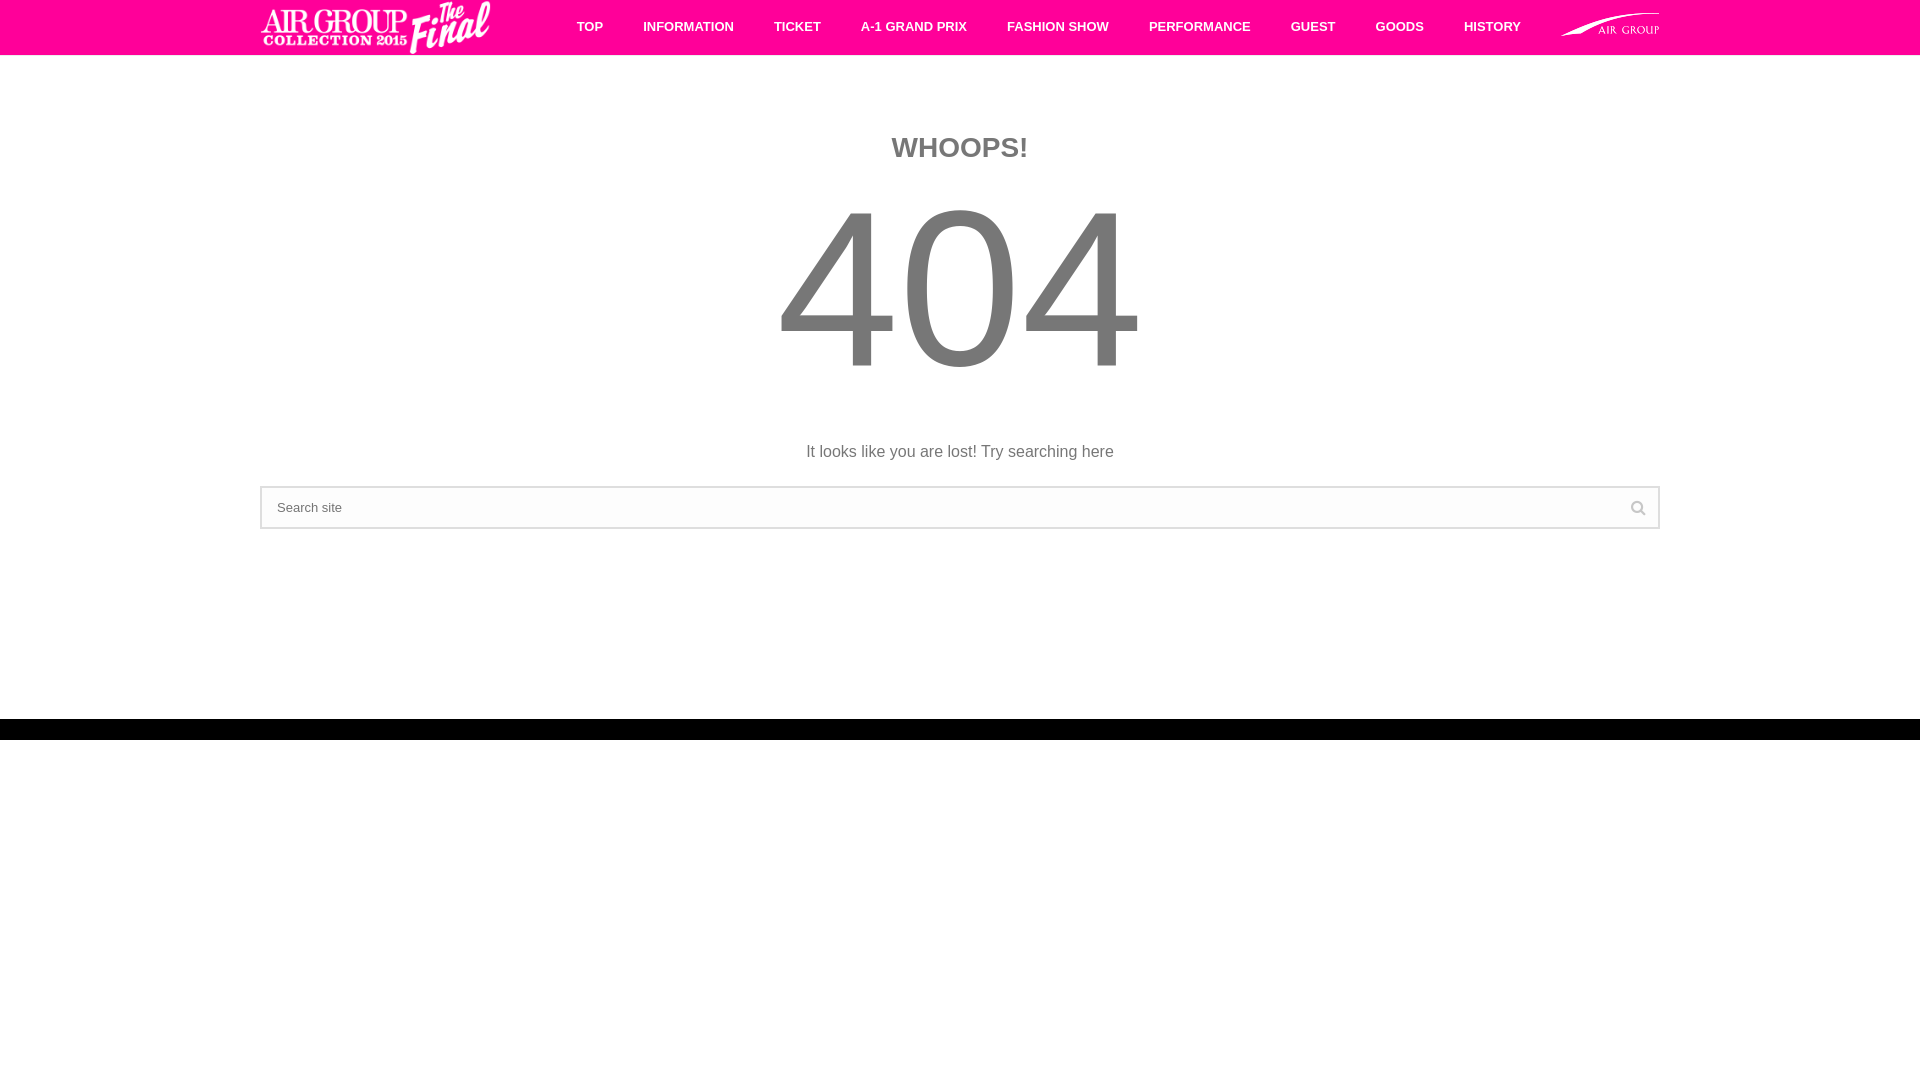  I want to click on GUEST, so click(1314, 28).